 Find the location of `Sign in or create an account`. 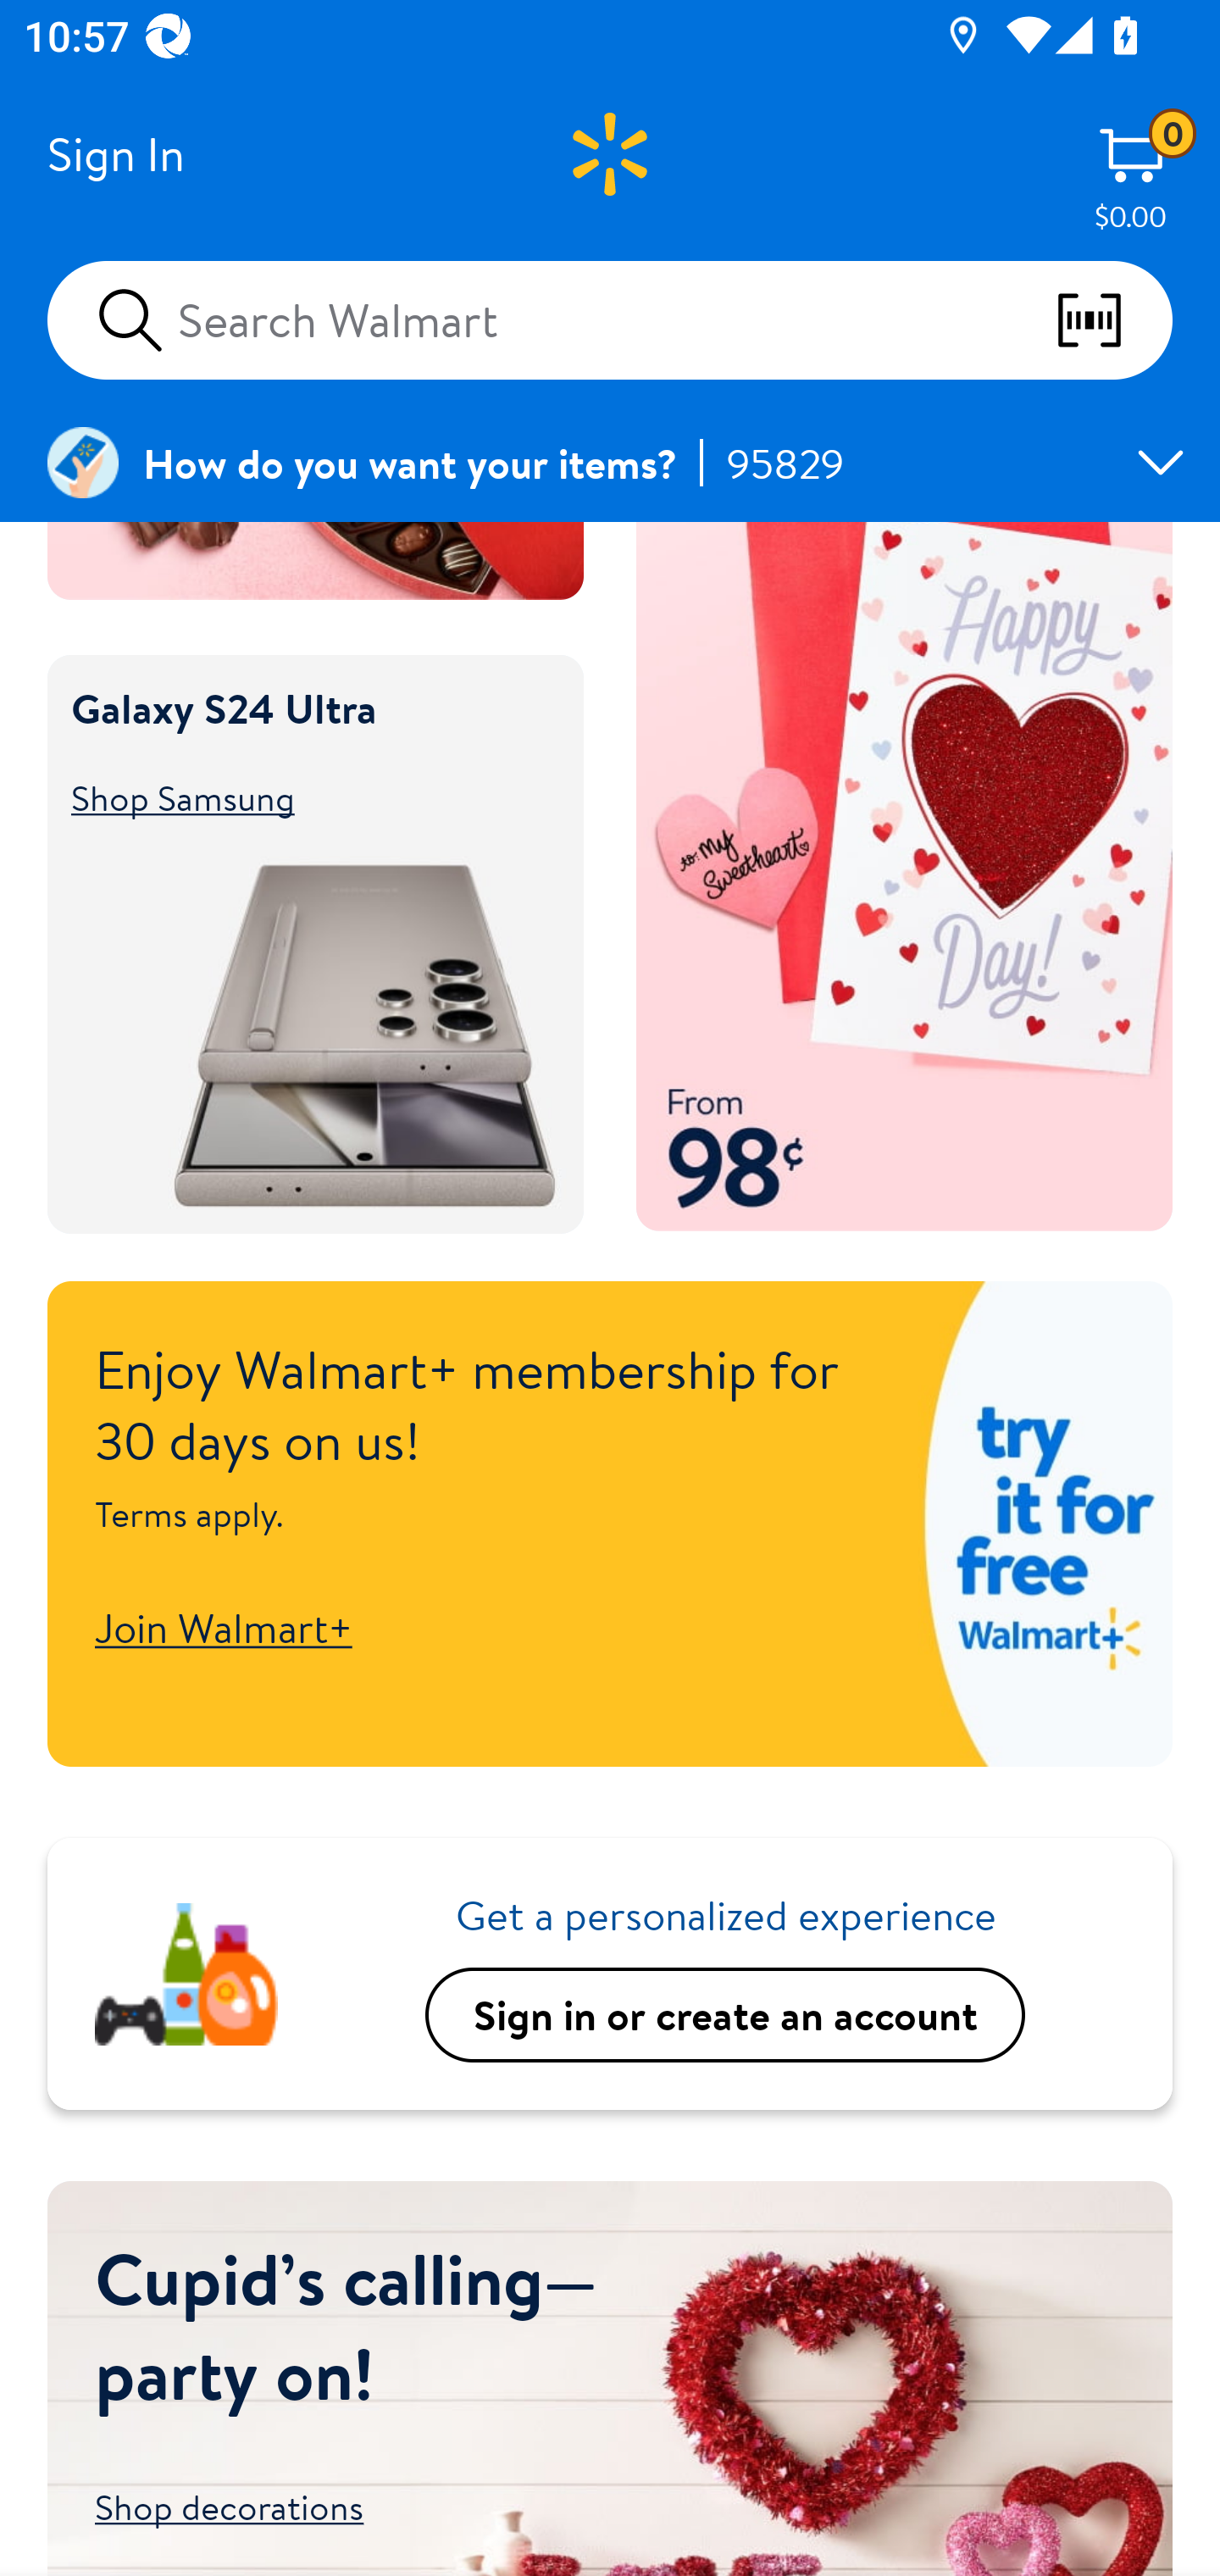

Sign in or create an account is located at coordinates (725, 2015).